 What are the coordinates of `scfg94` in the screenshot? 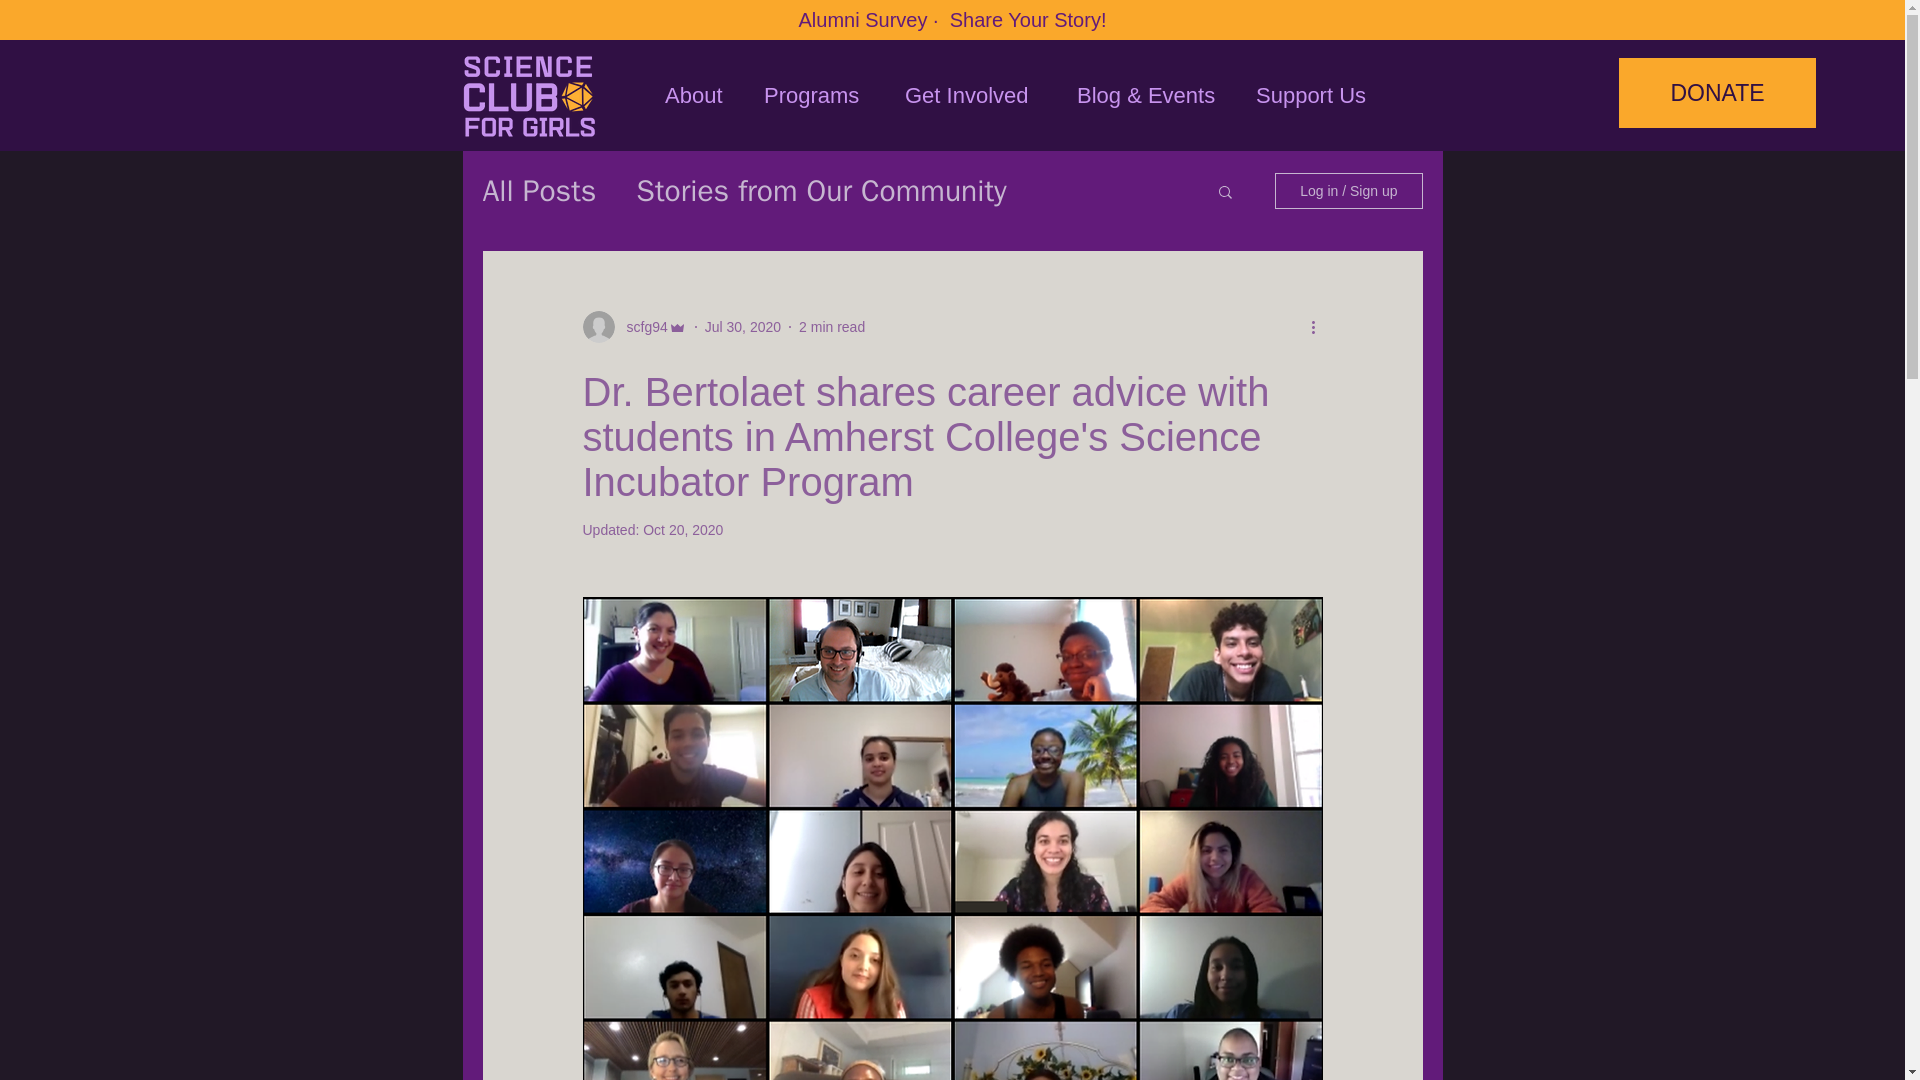 It's located at (640, 326).